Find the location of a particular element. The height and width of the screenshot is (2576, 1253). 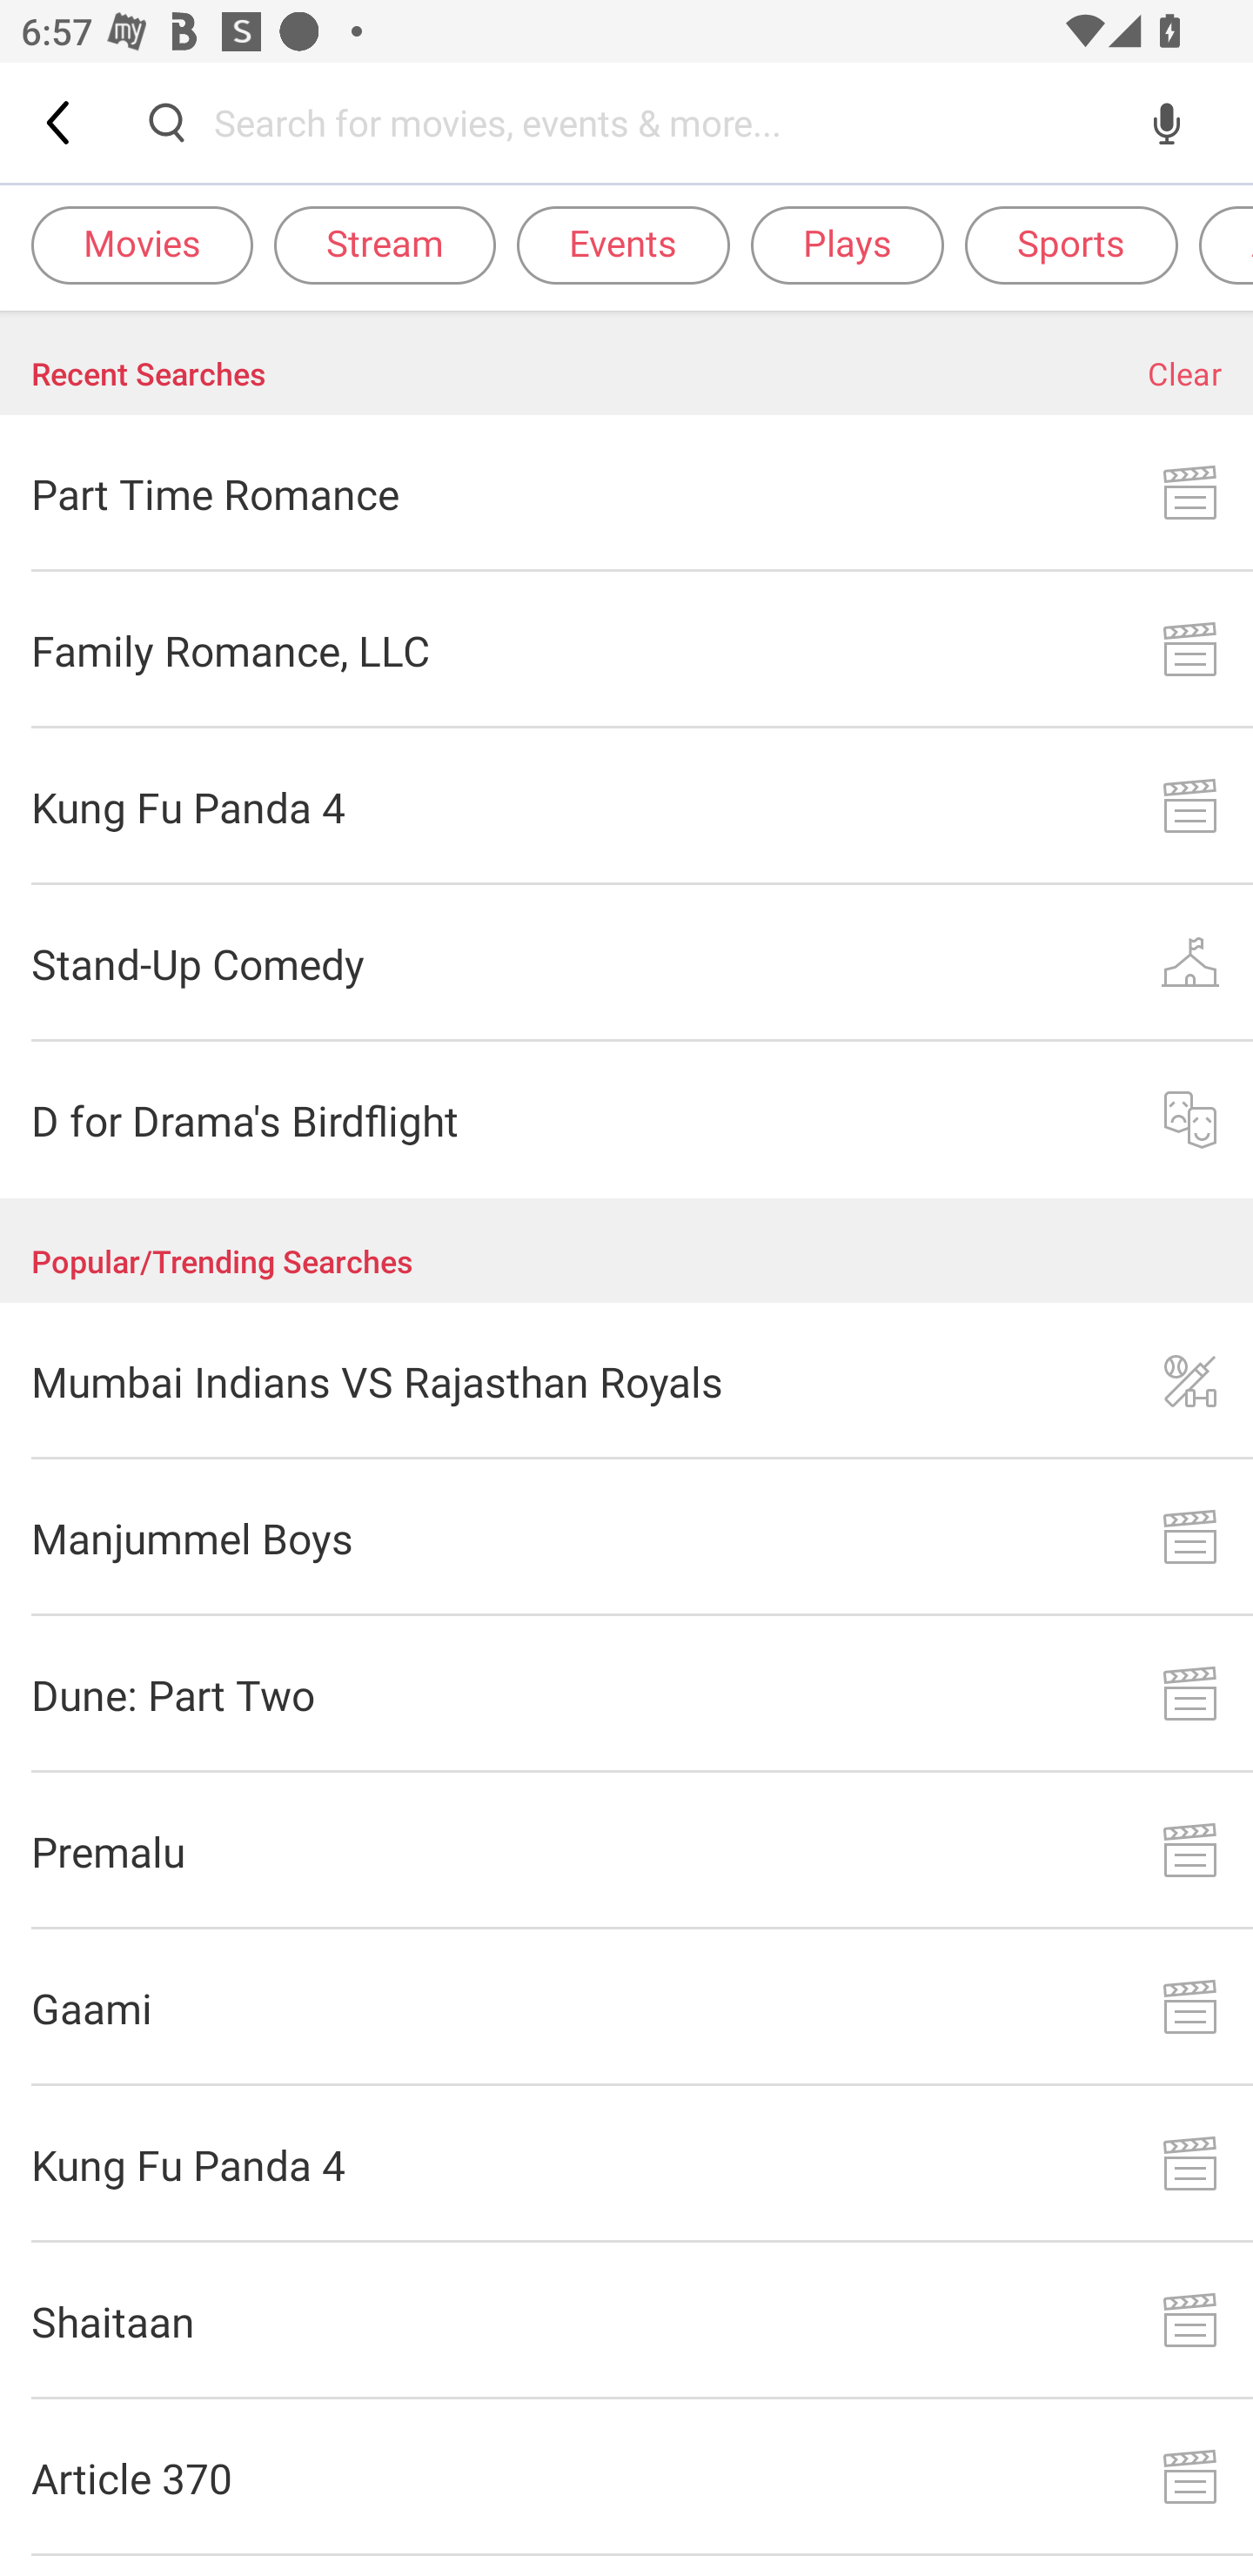

Kung Fu Panda 4 is located at coordinates (626, 808).